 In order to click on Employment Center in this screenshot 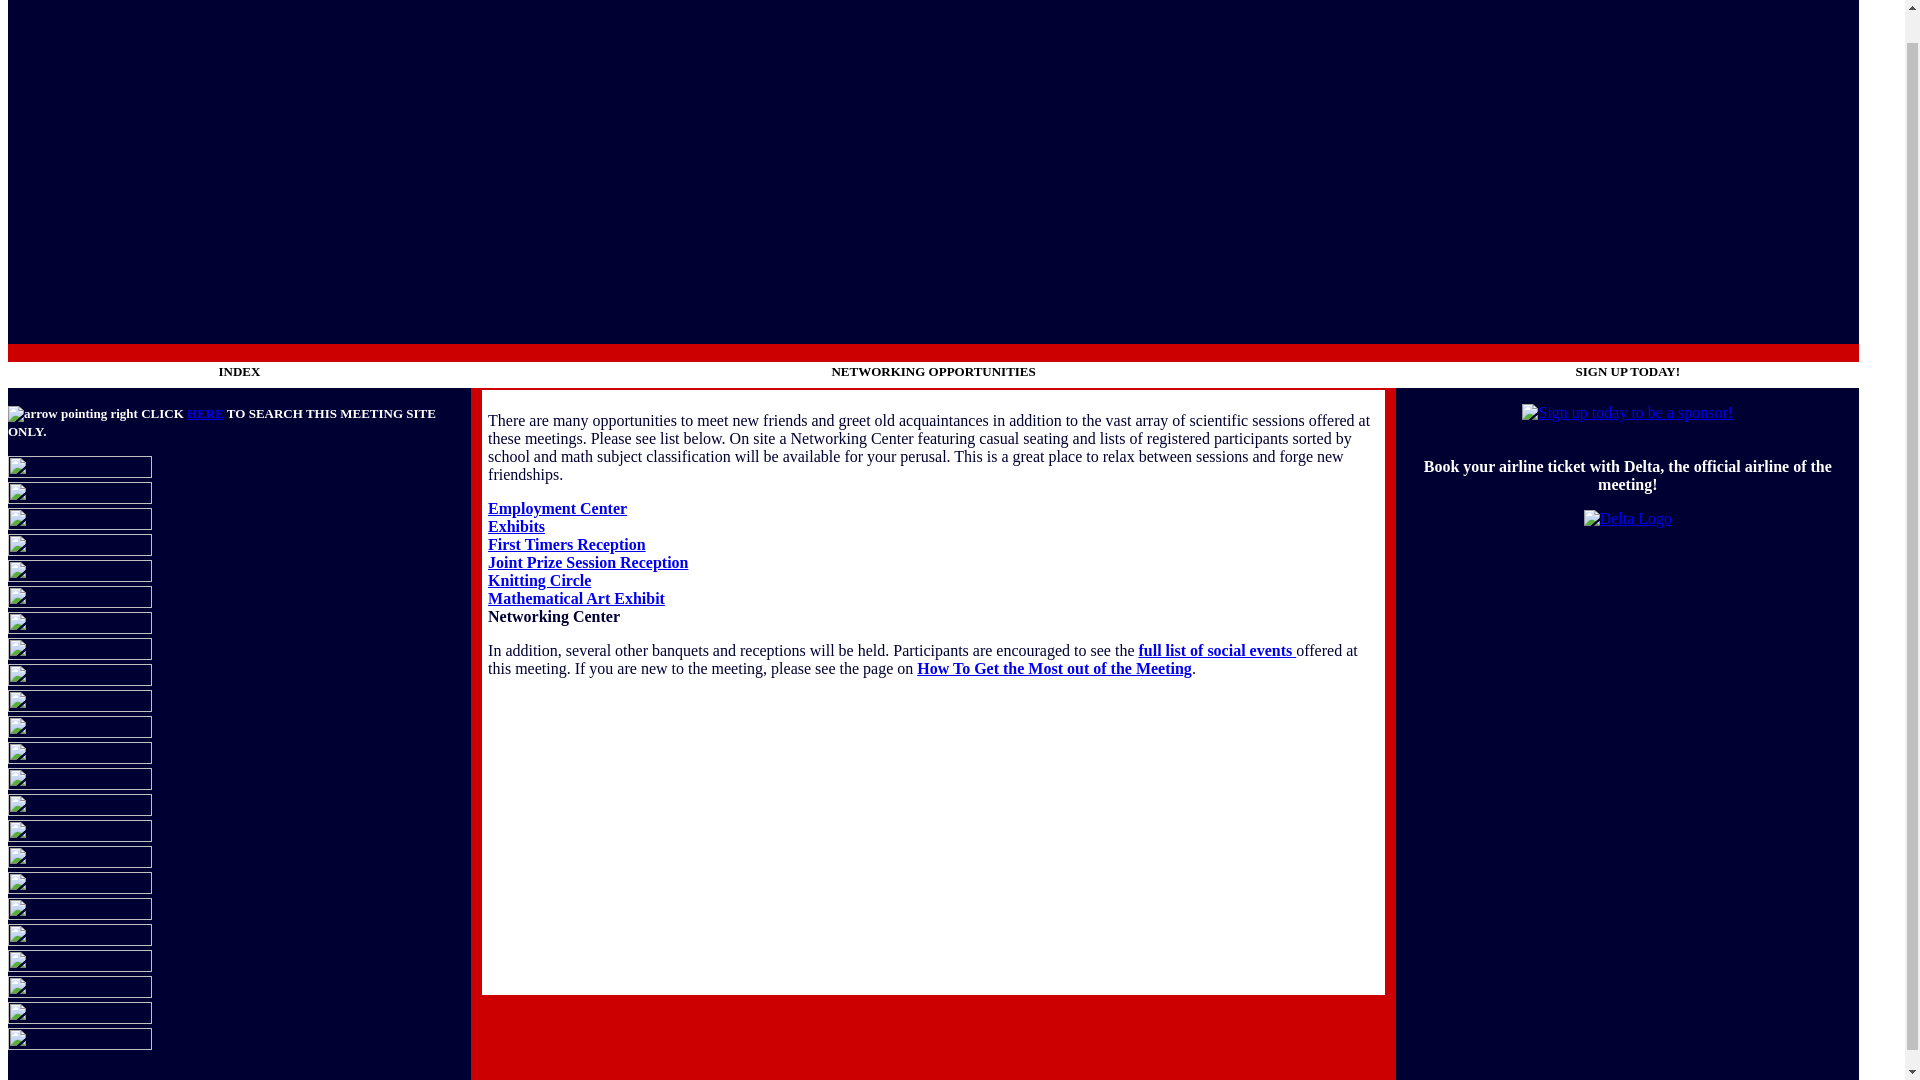, I will do `click(557, 508)`.